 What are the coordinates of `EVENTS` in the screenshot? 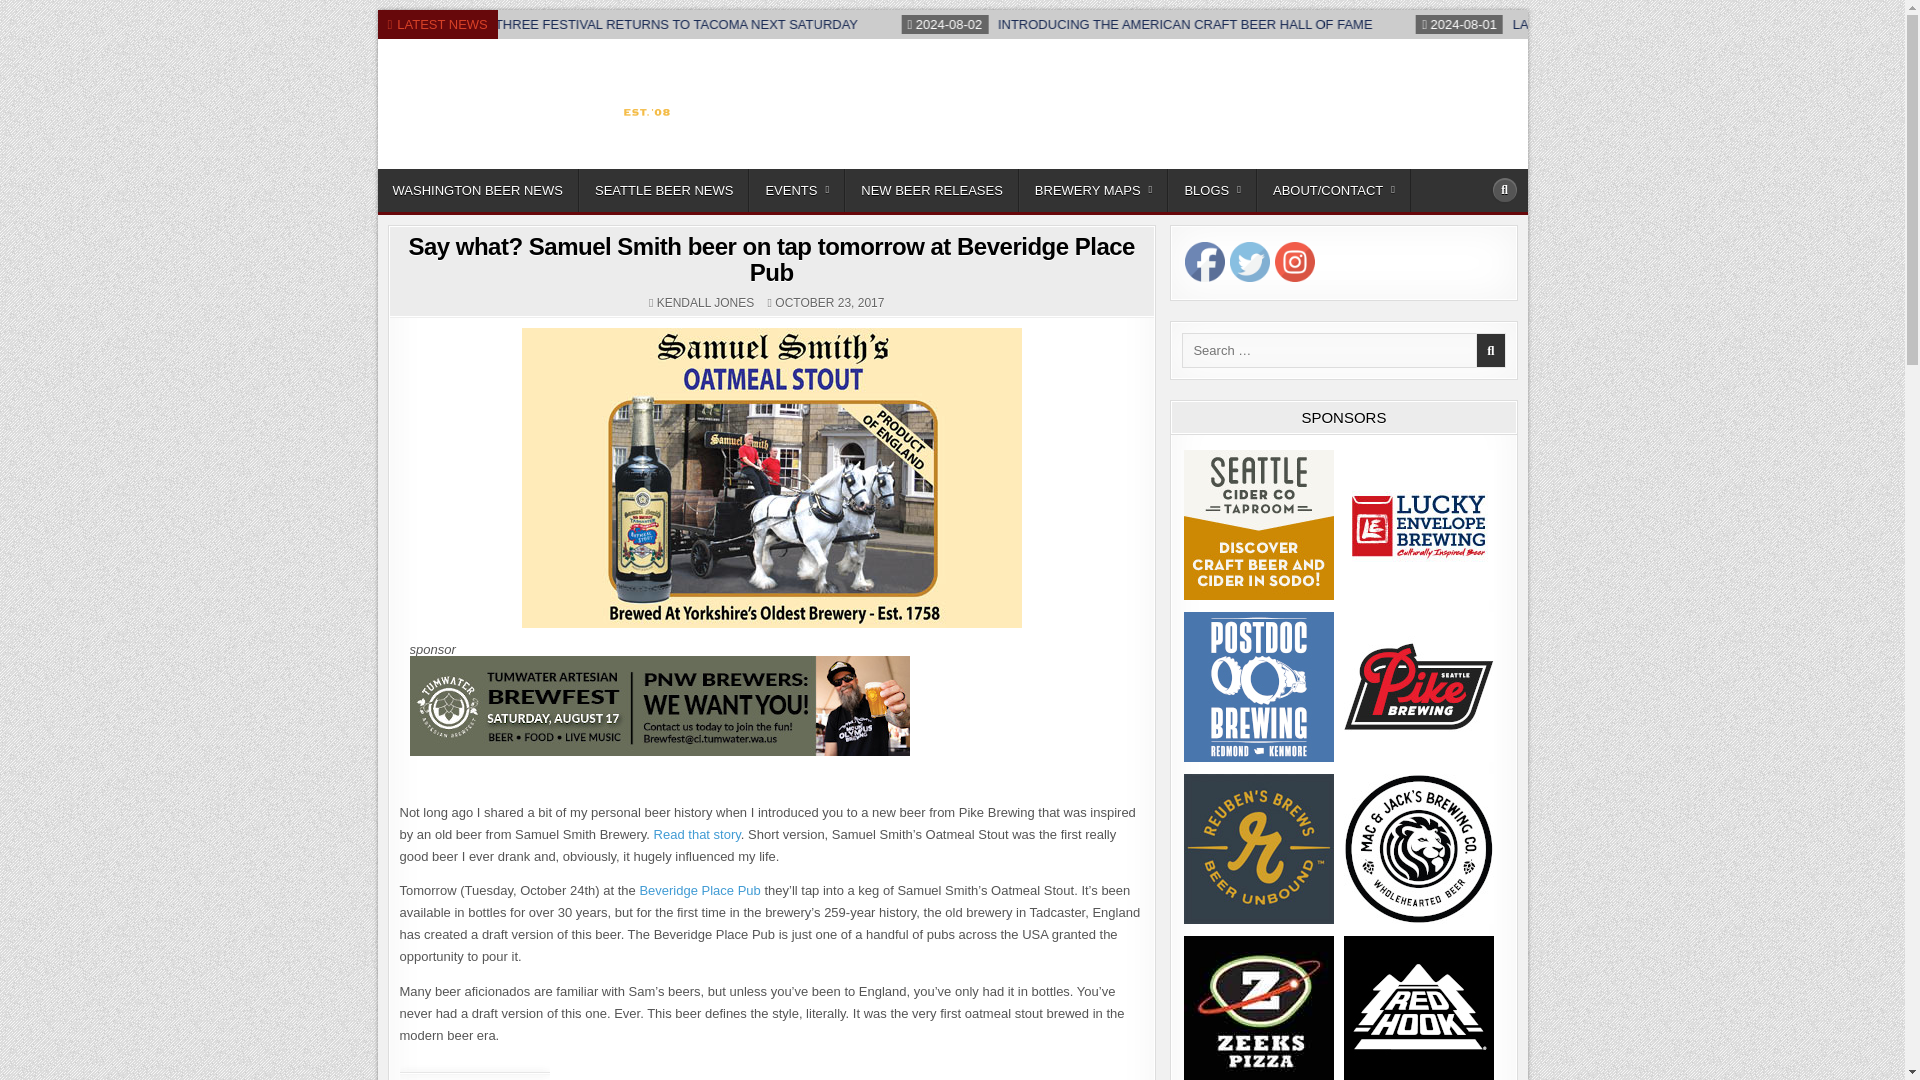 It's located at (796, 190).